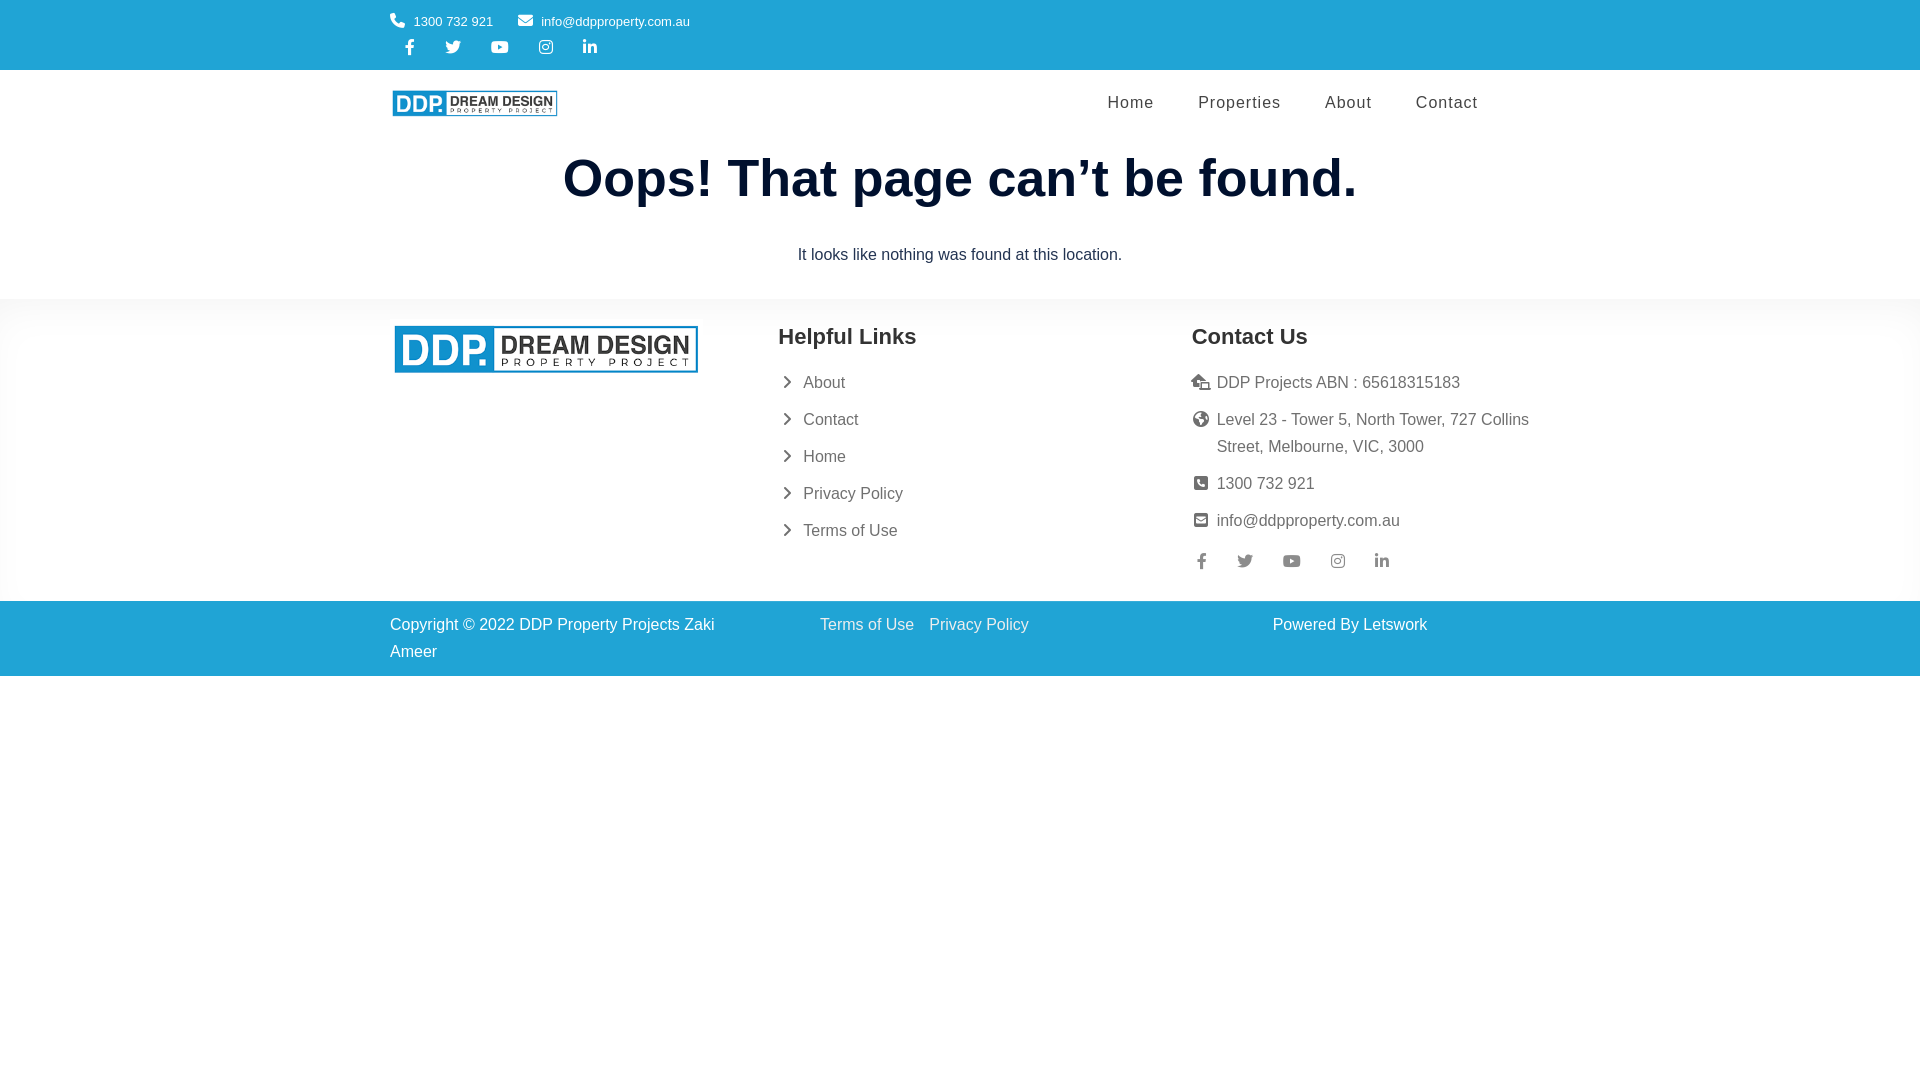  I want to click on Properties, so click(1240, 104).